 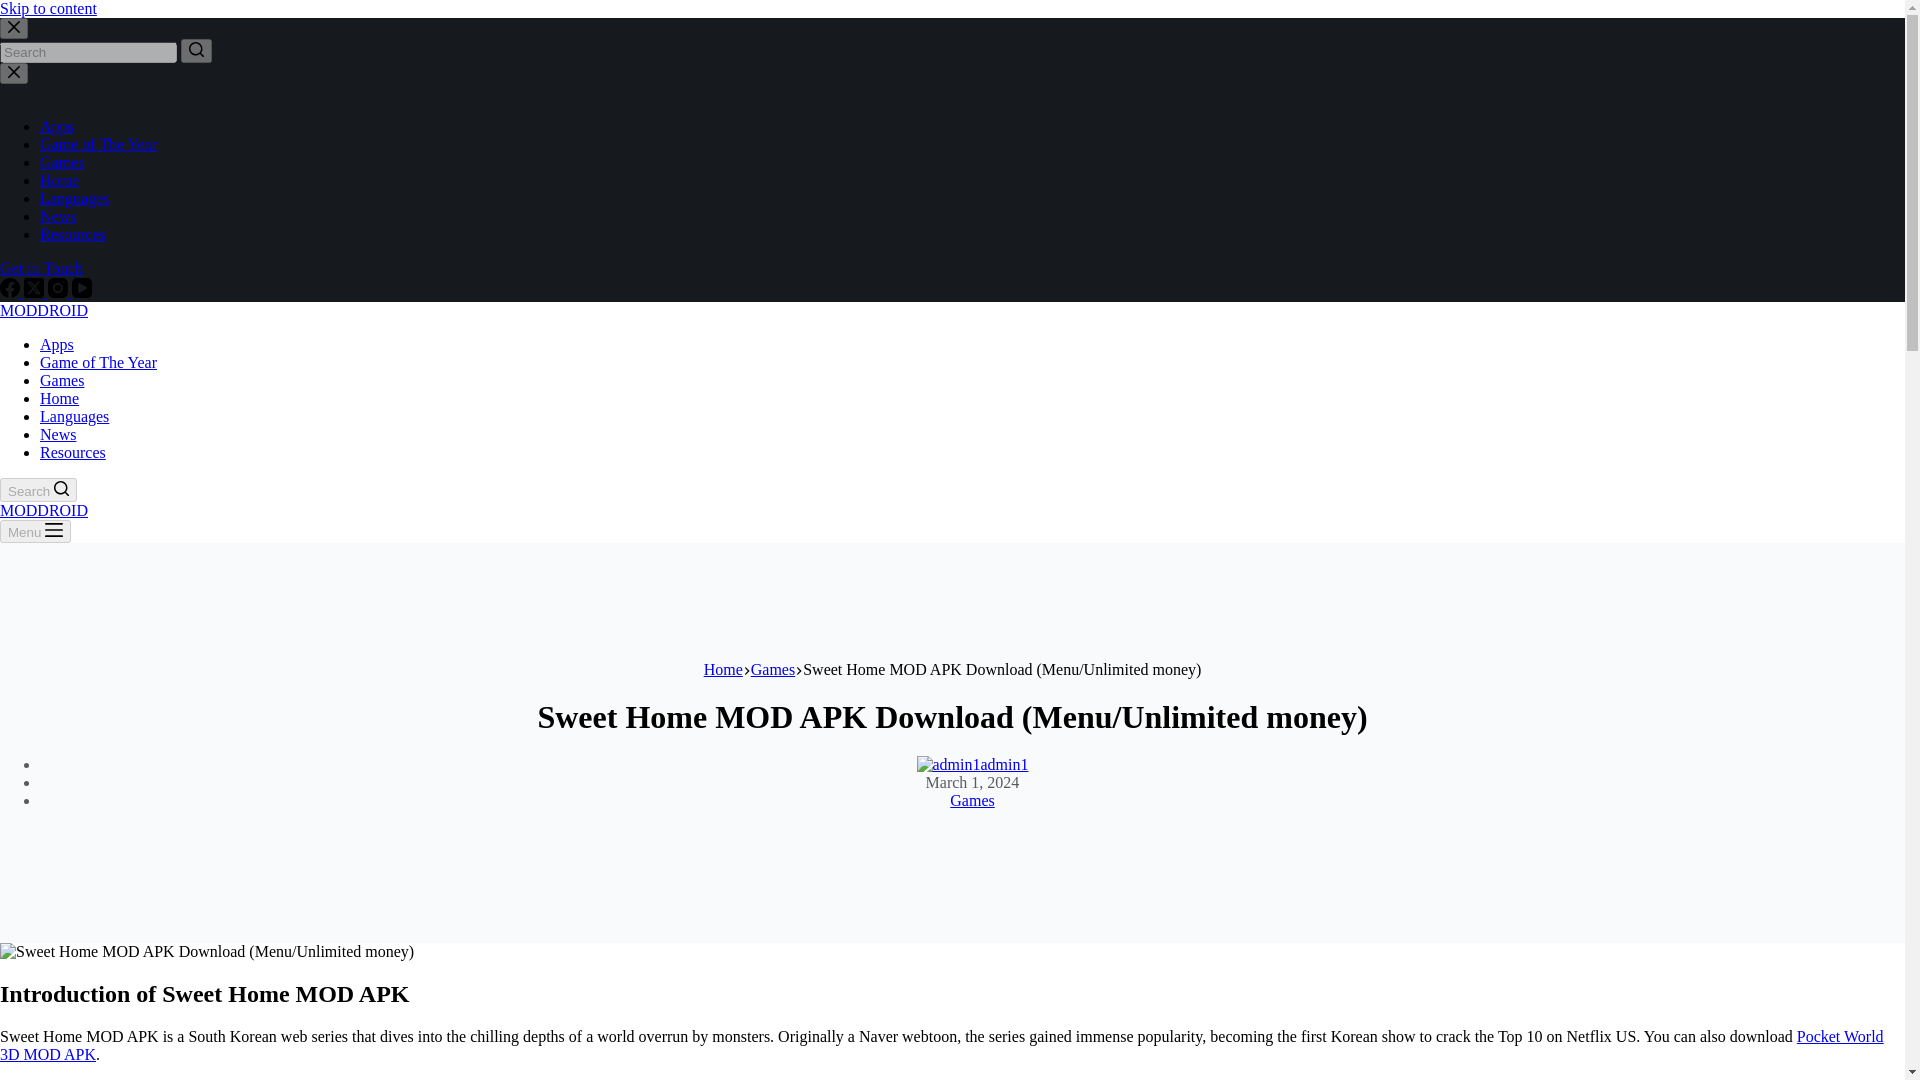 I want to click on Resources, so click(x=72, y=452).